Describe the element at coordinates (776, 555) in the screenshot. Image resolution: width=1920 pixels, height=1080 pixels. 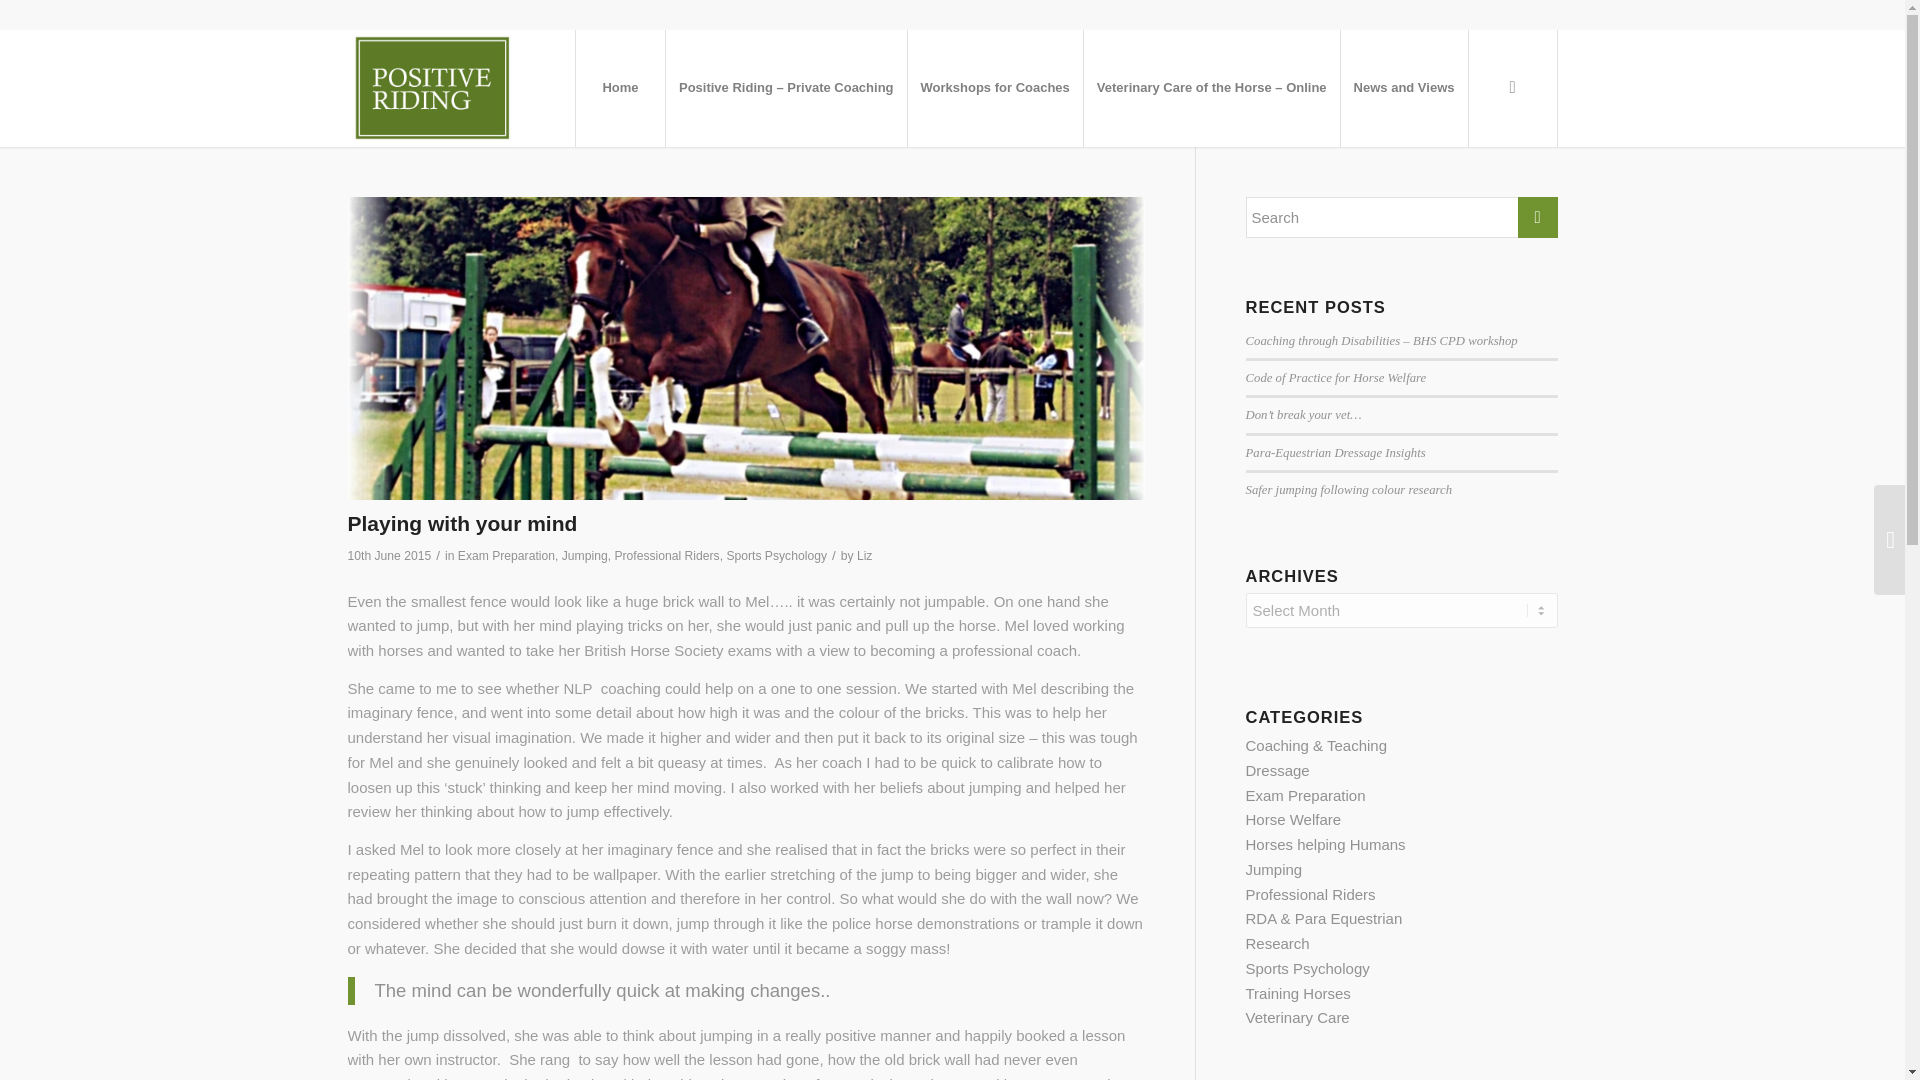
I see `Sports Psychology` at that location.